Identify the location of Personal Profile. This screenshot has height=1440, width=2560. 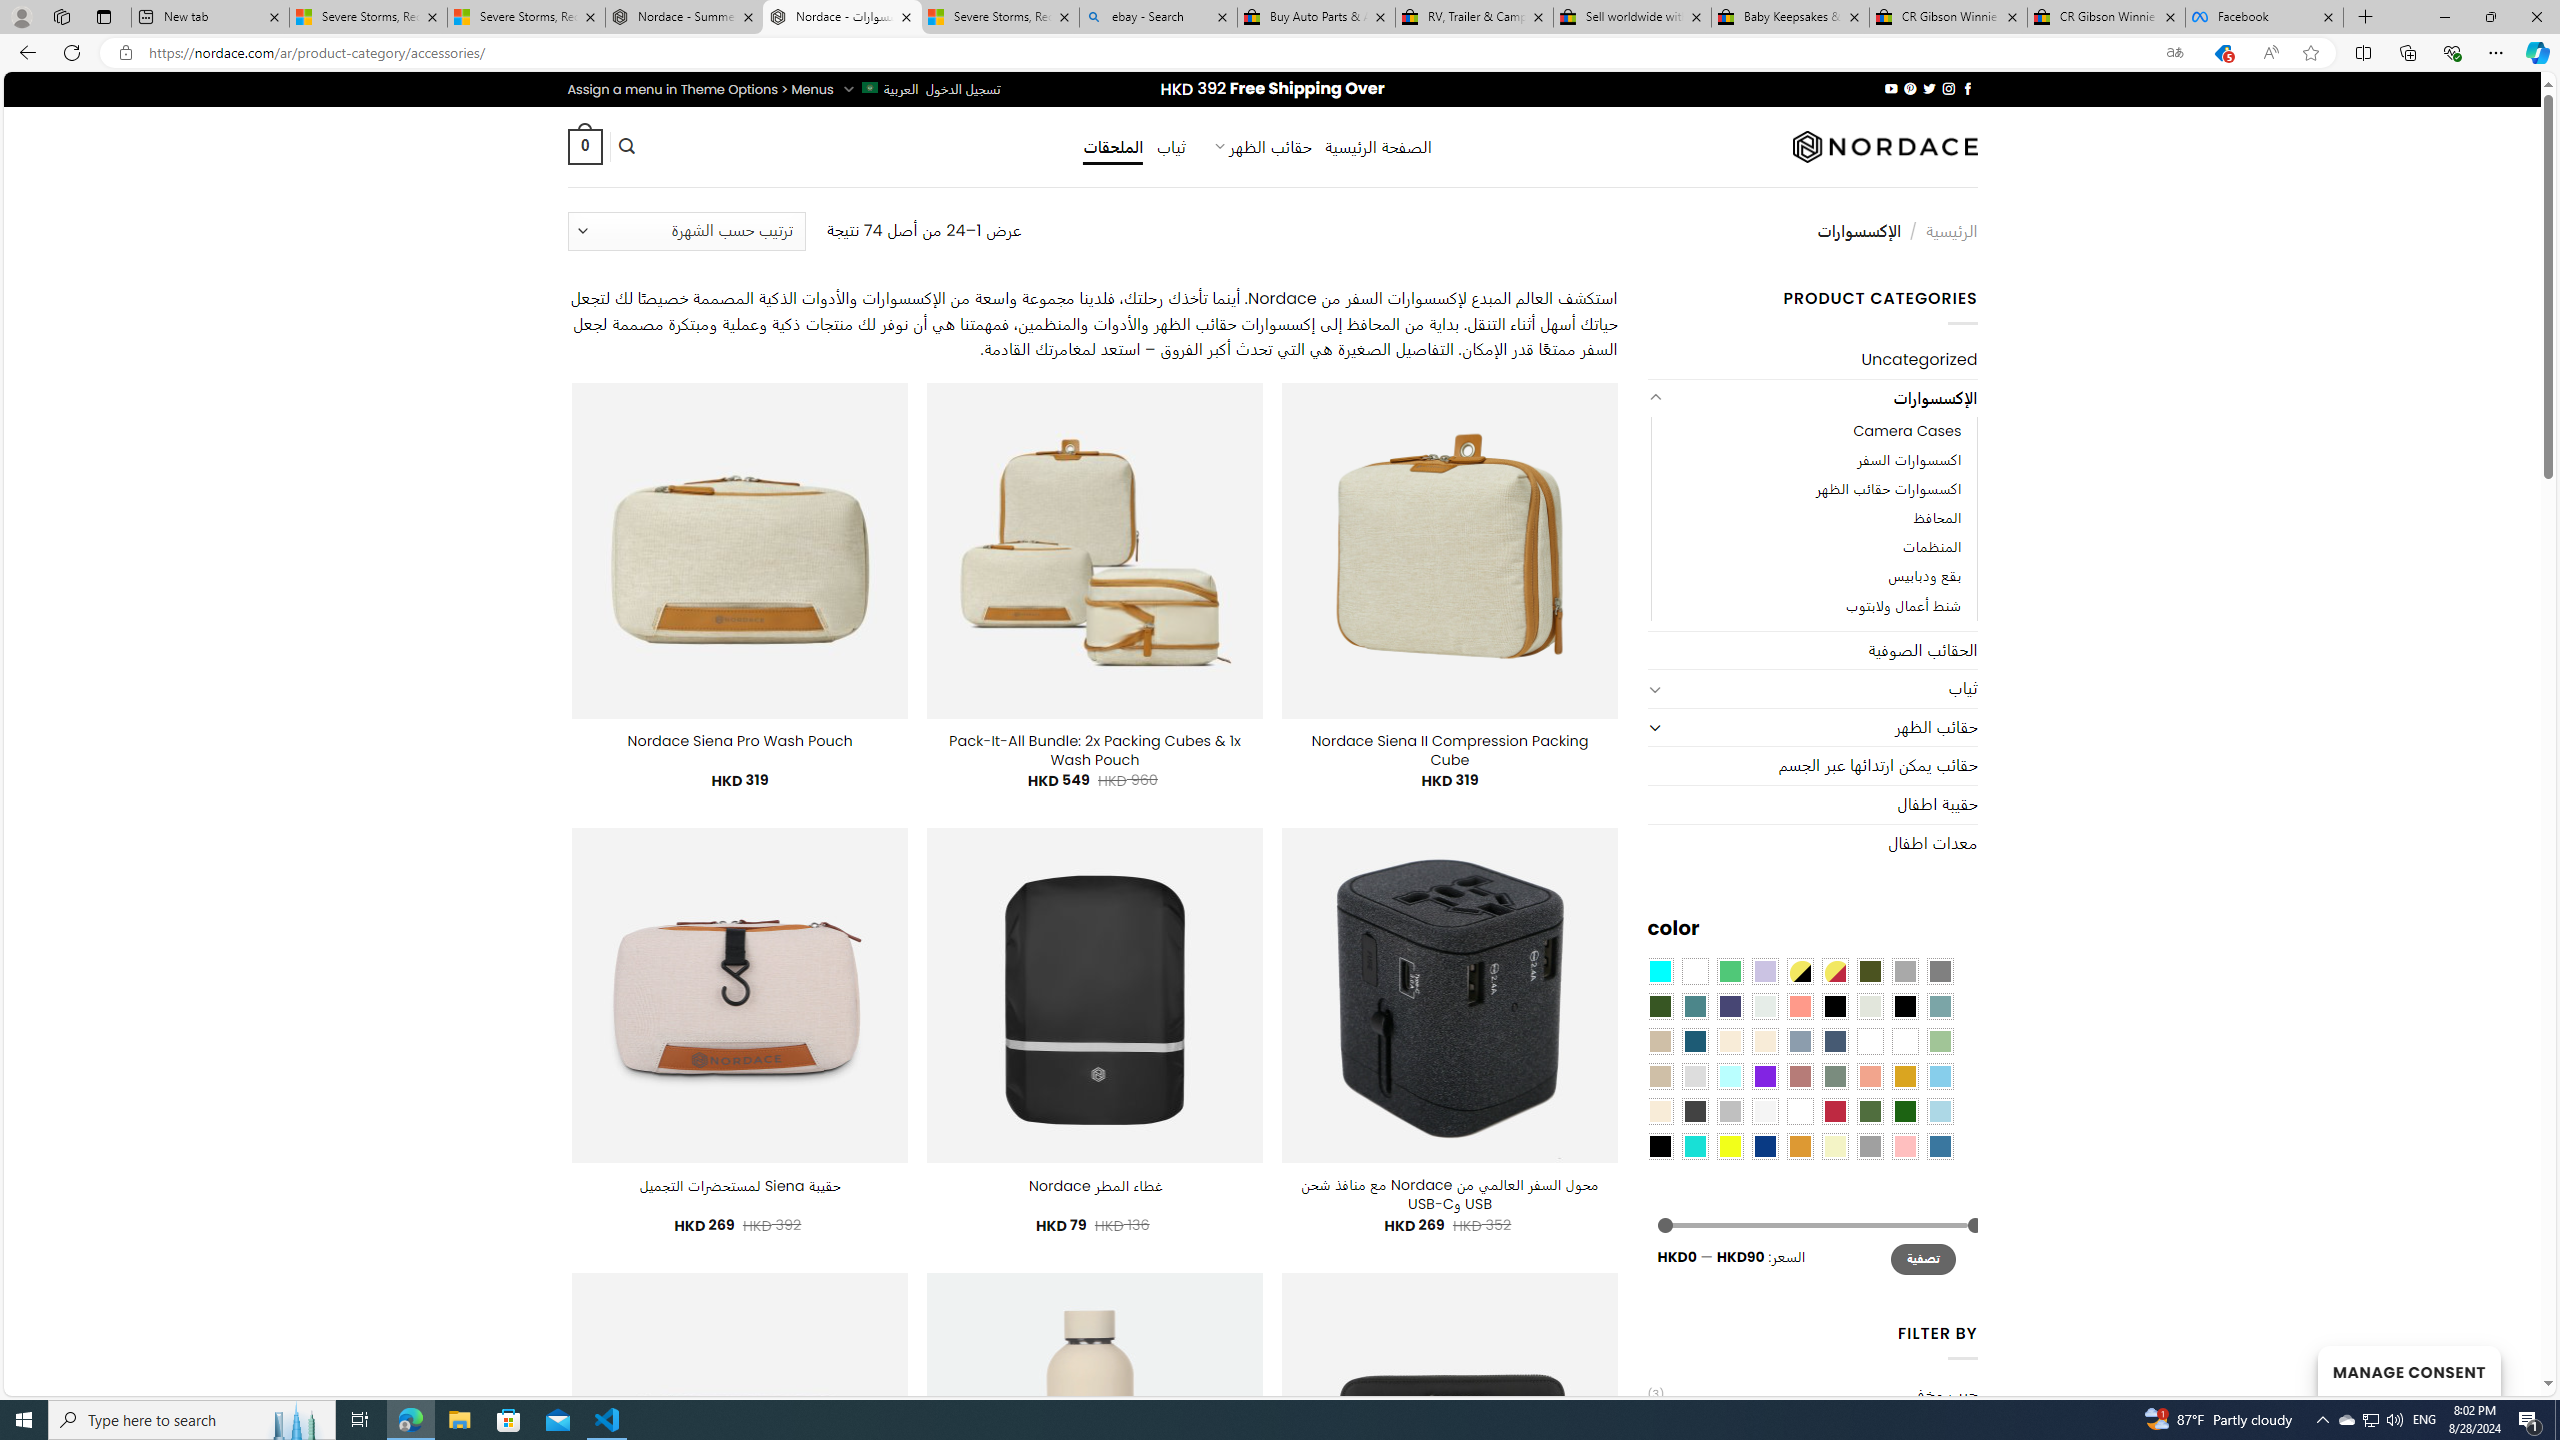
(21, 16).